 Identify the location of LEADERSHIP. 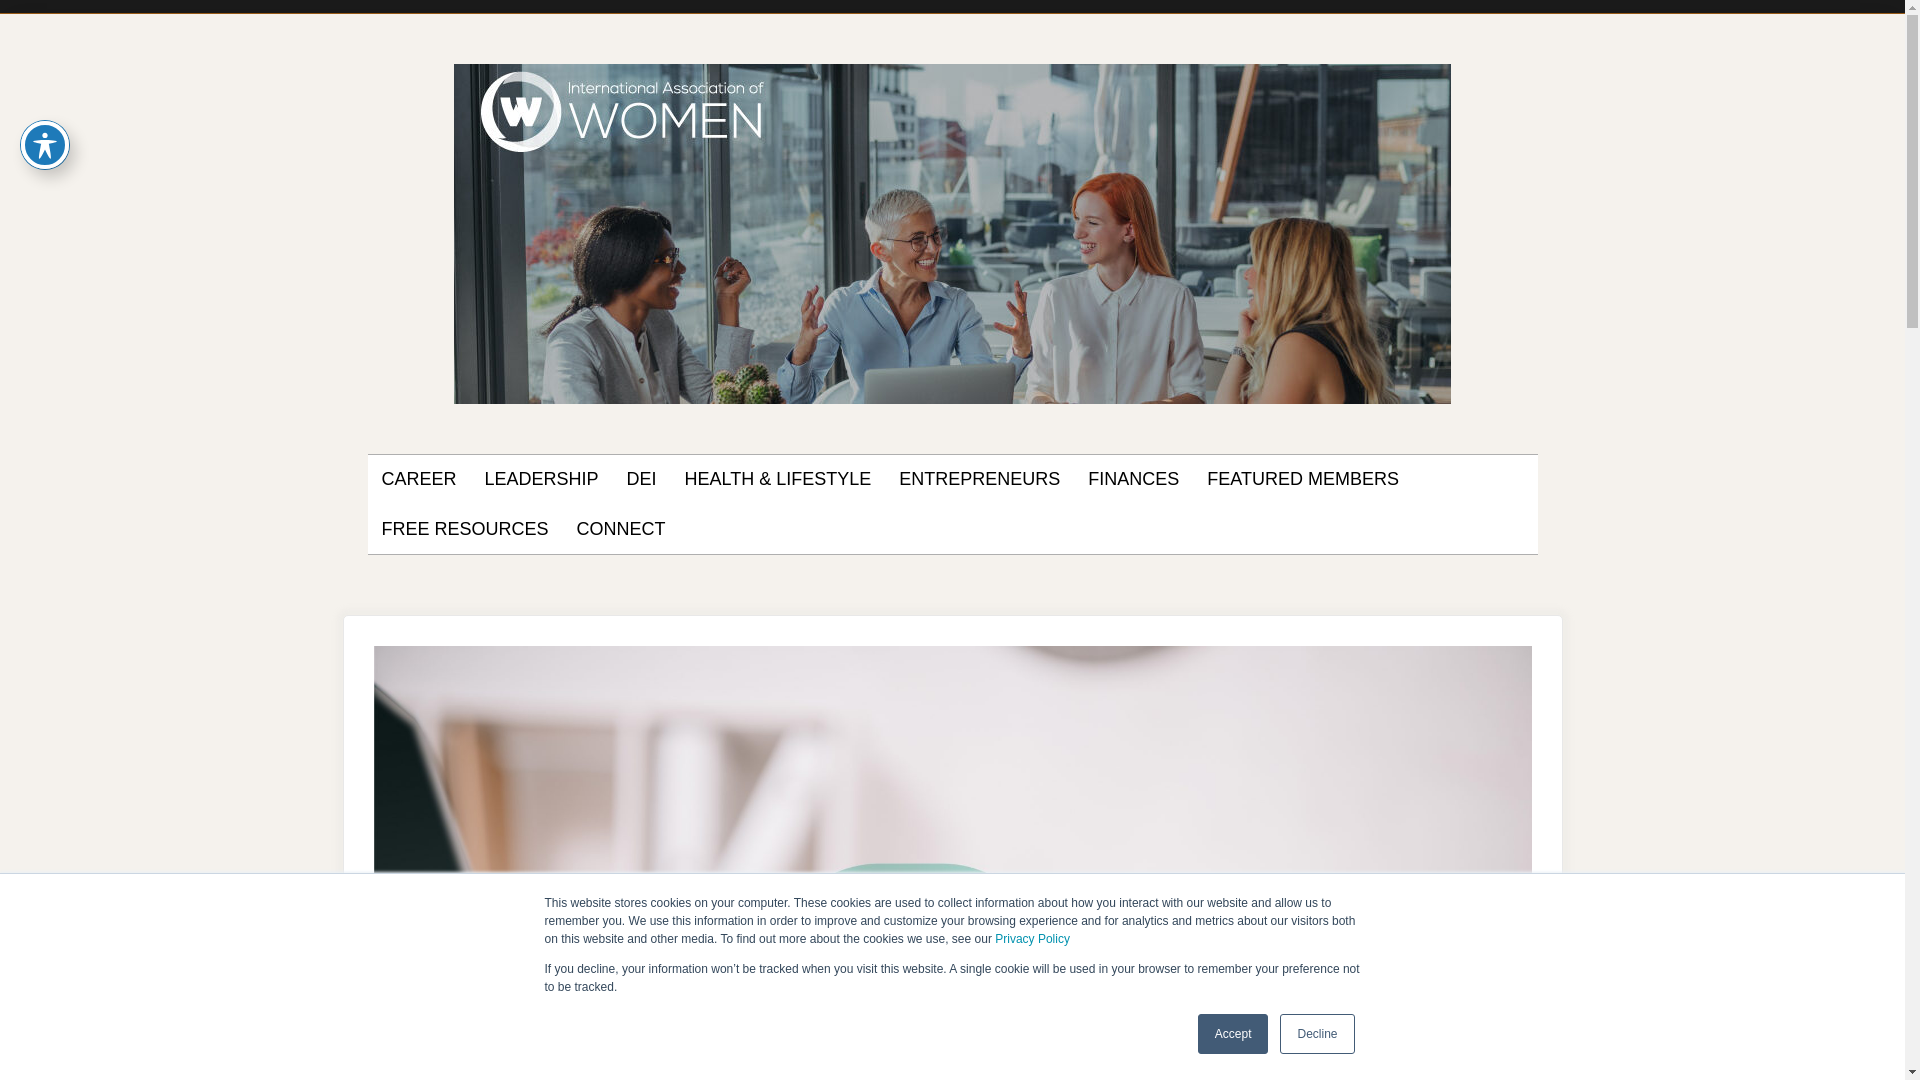
(542, 480).